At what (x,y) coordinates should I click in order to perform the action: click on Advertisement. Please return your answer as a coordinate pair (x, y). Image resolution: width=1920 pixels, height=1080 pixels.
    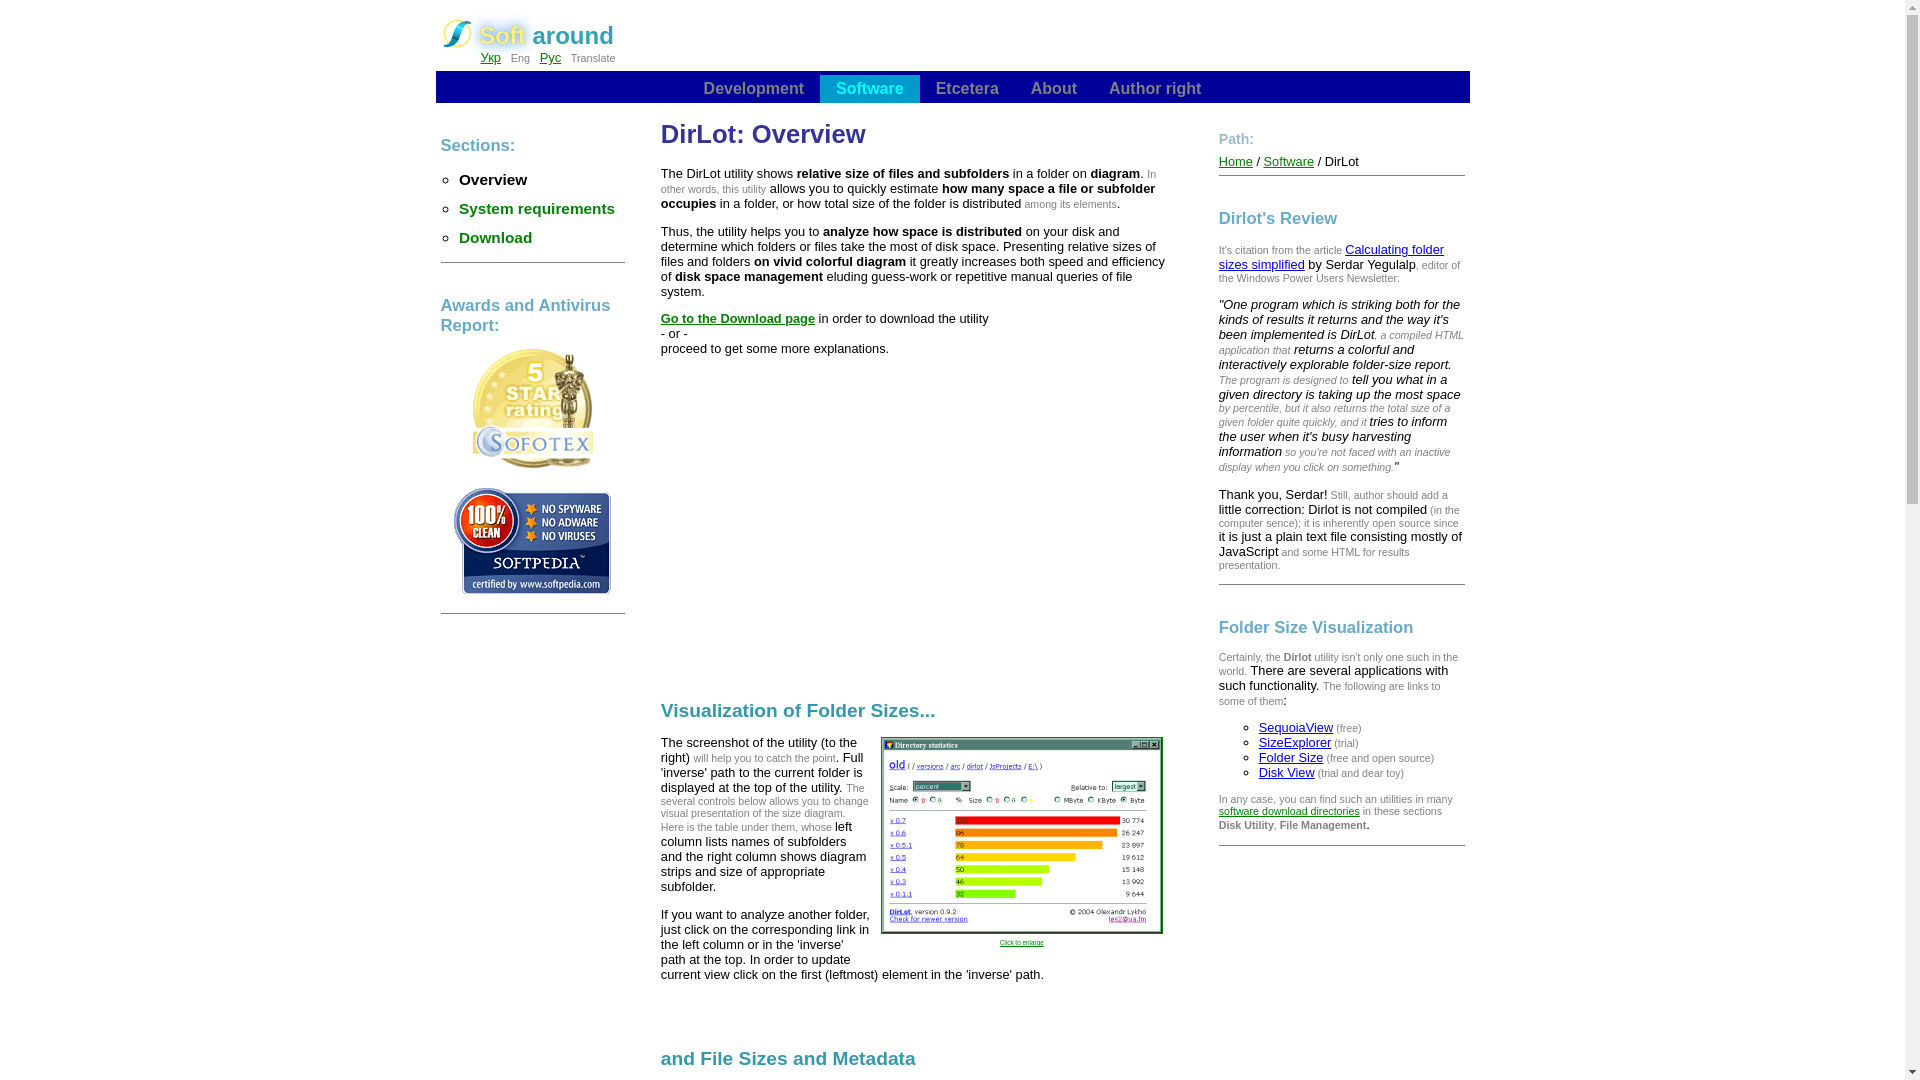
    Looking at the image, I should click on (916, 522).